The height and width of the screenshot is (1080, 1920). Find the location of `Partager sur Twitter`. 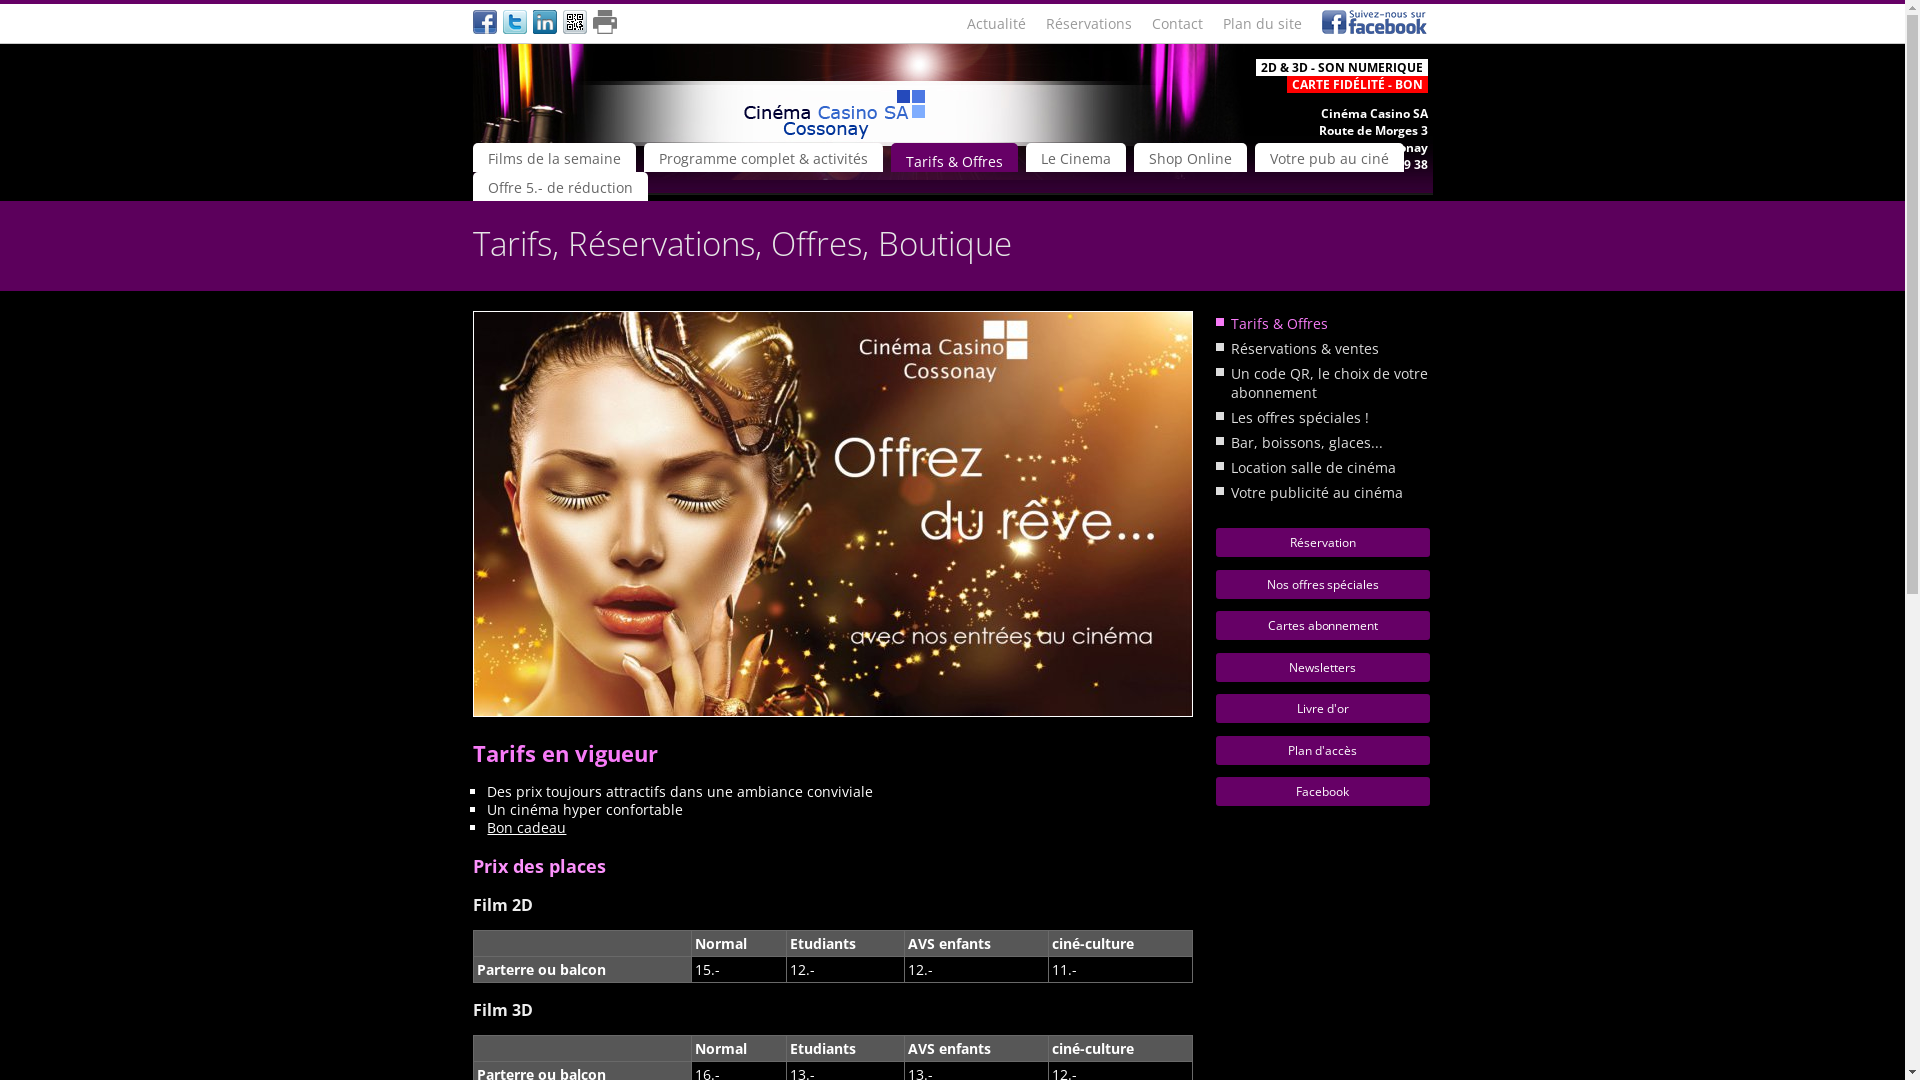

Partager sur Twitter is located at coordinates (514, 24).